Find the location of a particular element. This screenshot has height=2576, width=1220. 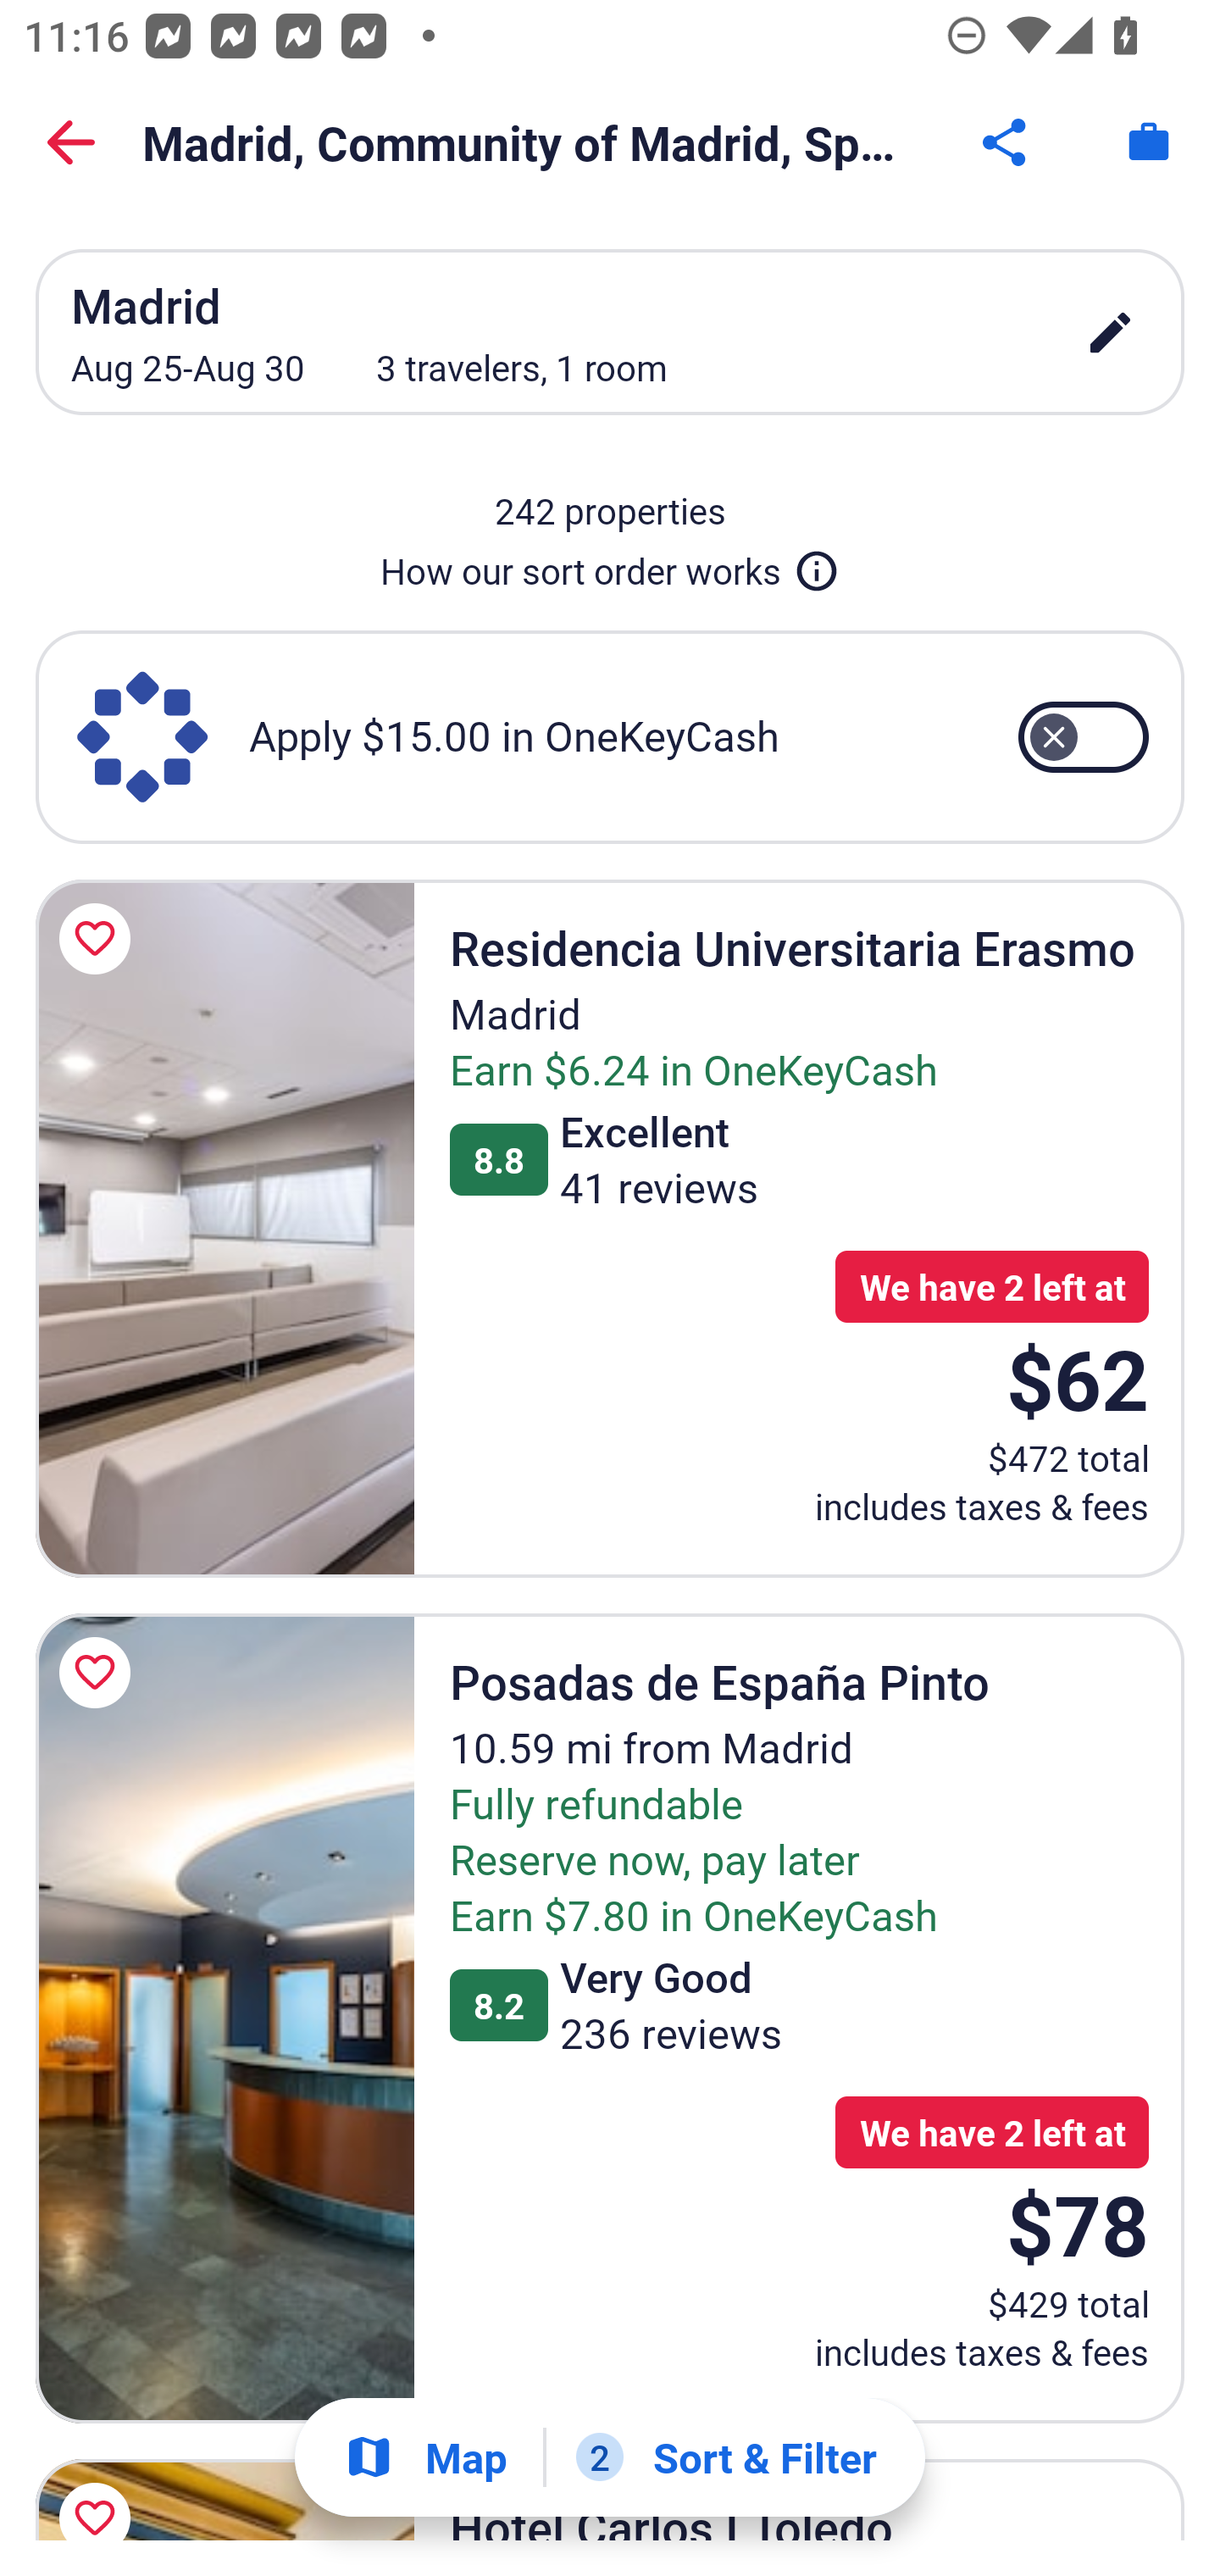

Share Button is located at coordinates (1006, 142).